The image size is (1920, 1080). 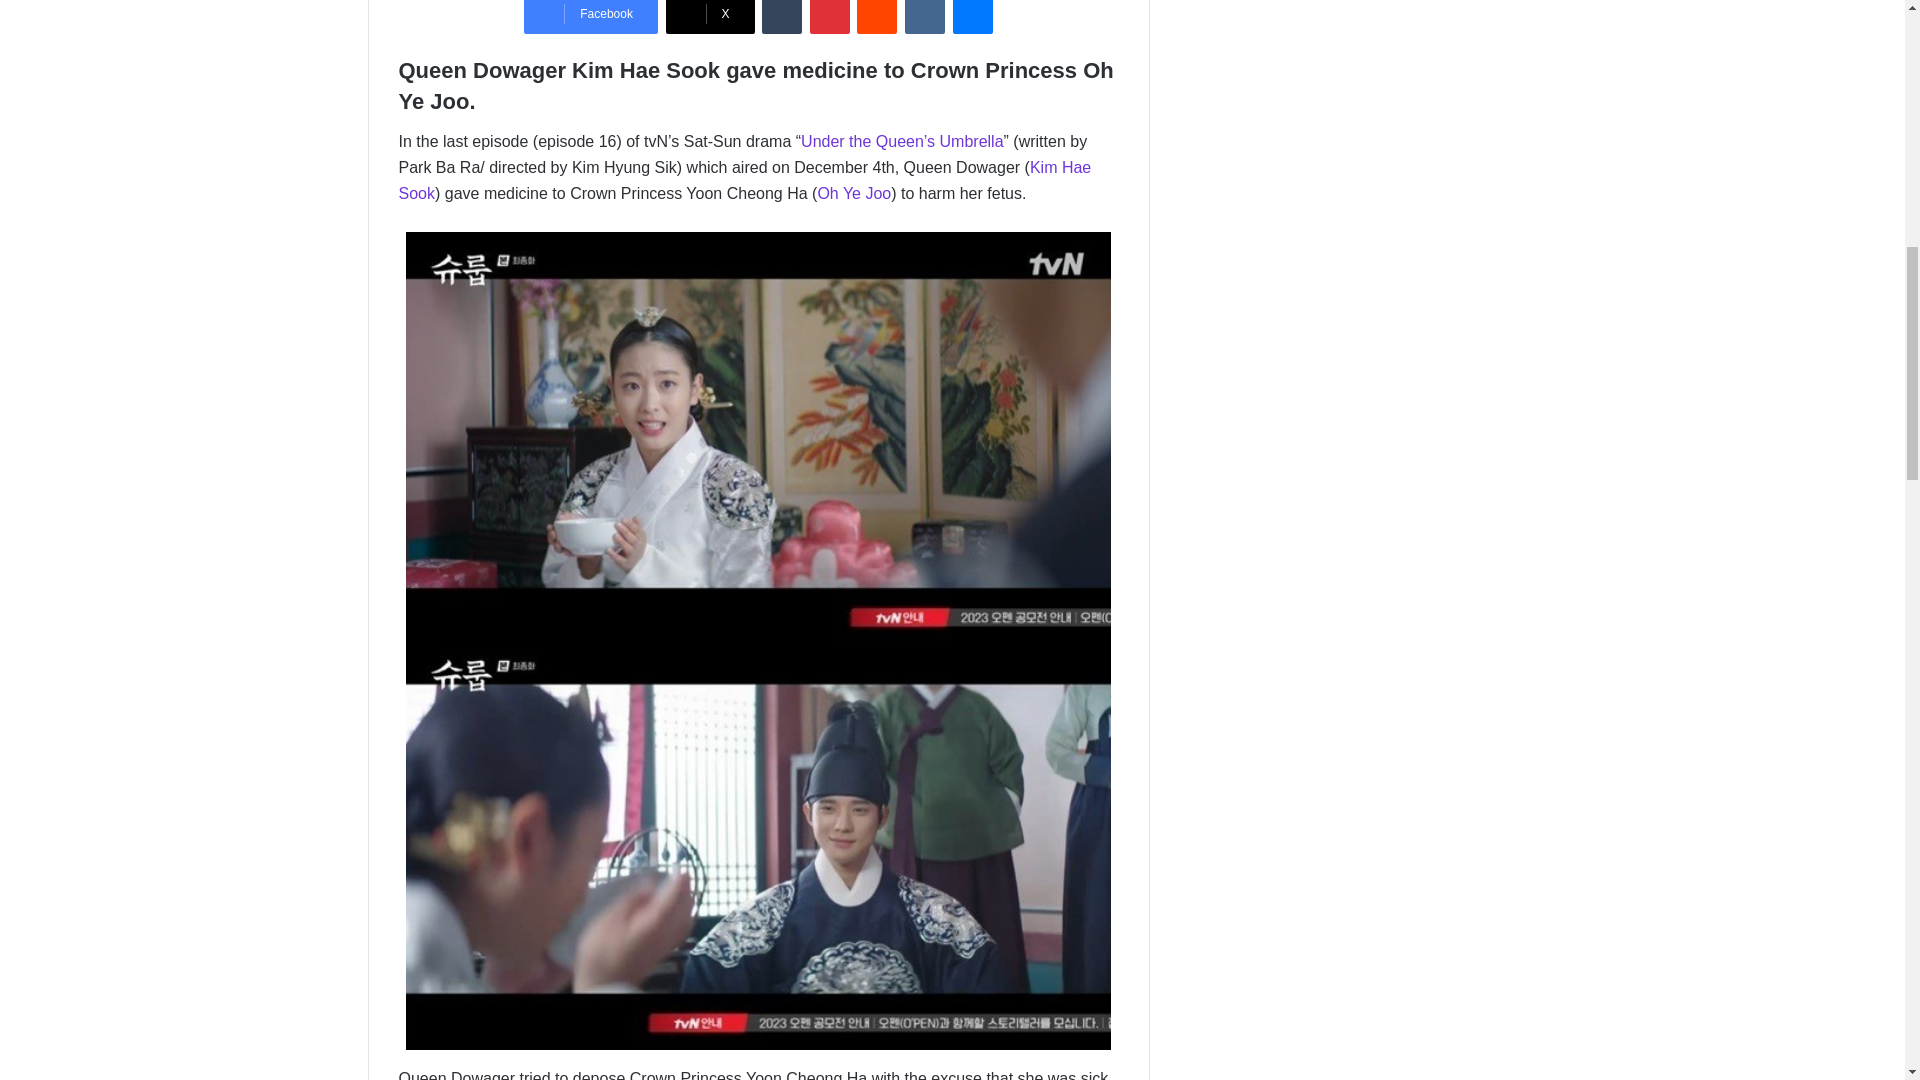 I want to click on Messenger, so click(x=972, y=16).